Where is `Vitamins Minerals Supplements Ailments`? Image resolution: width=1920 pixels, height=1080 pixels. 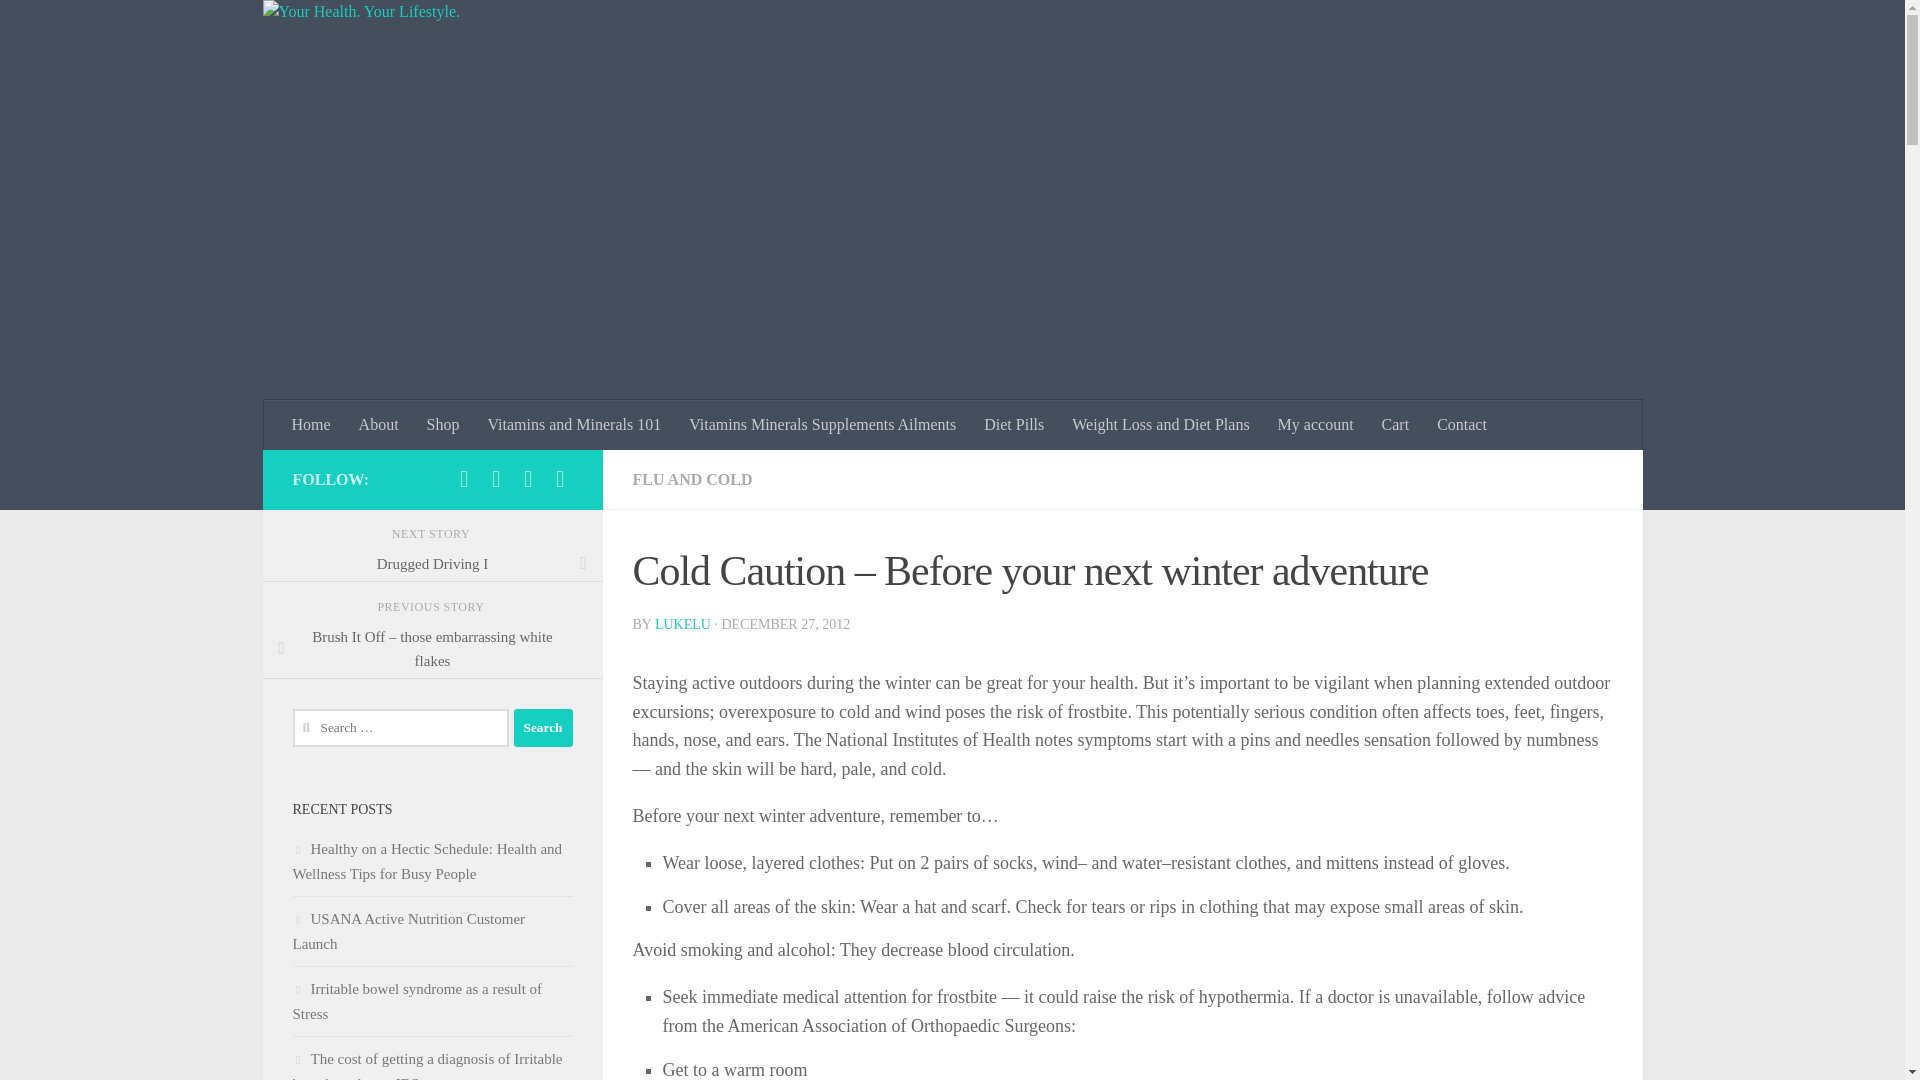
Vitamins Minerals Supplements Ailments is located at coordinates (822, 424).